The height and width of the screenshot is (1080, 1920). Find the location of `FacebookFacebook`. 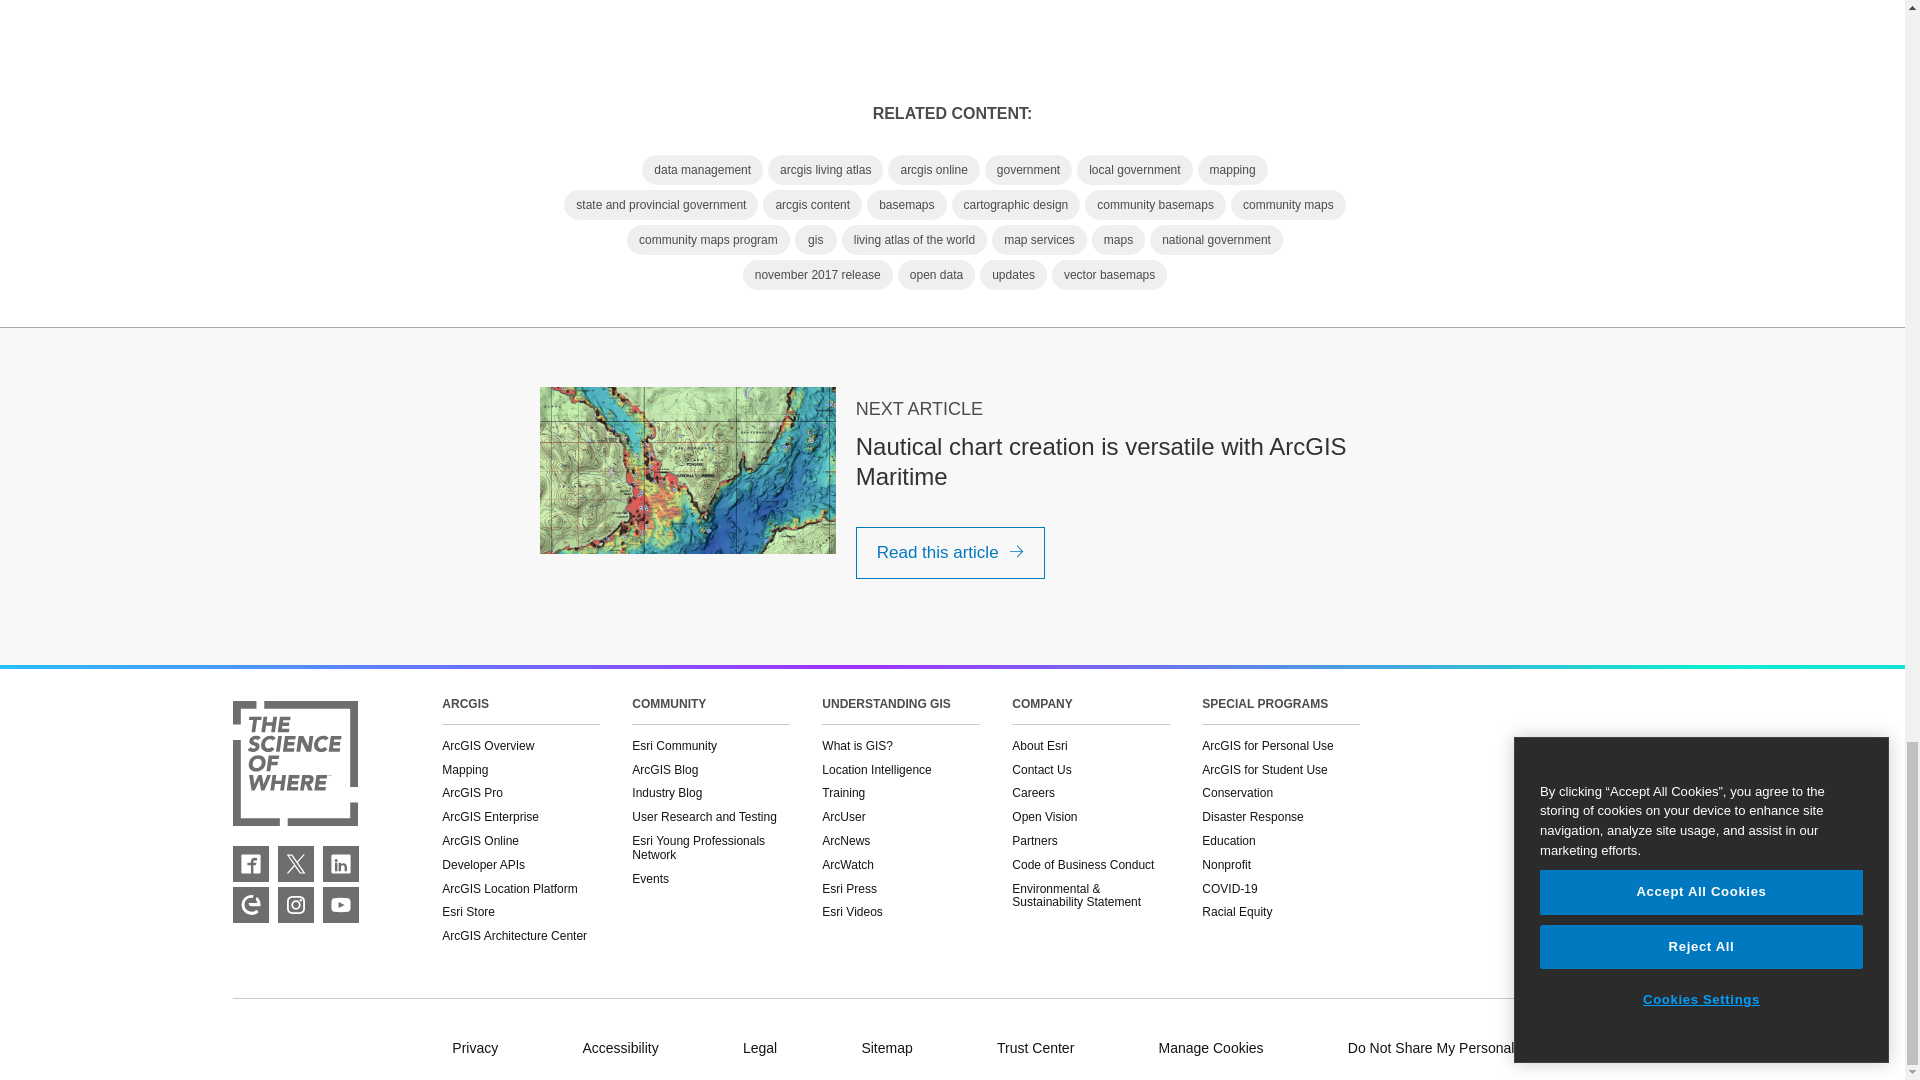

FacebookFacebook is located at coordinates (250, 864).